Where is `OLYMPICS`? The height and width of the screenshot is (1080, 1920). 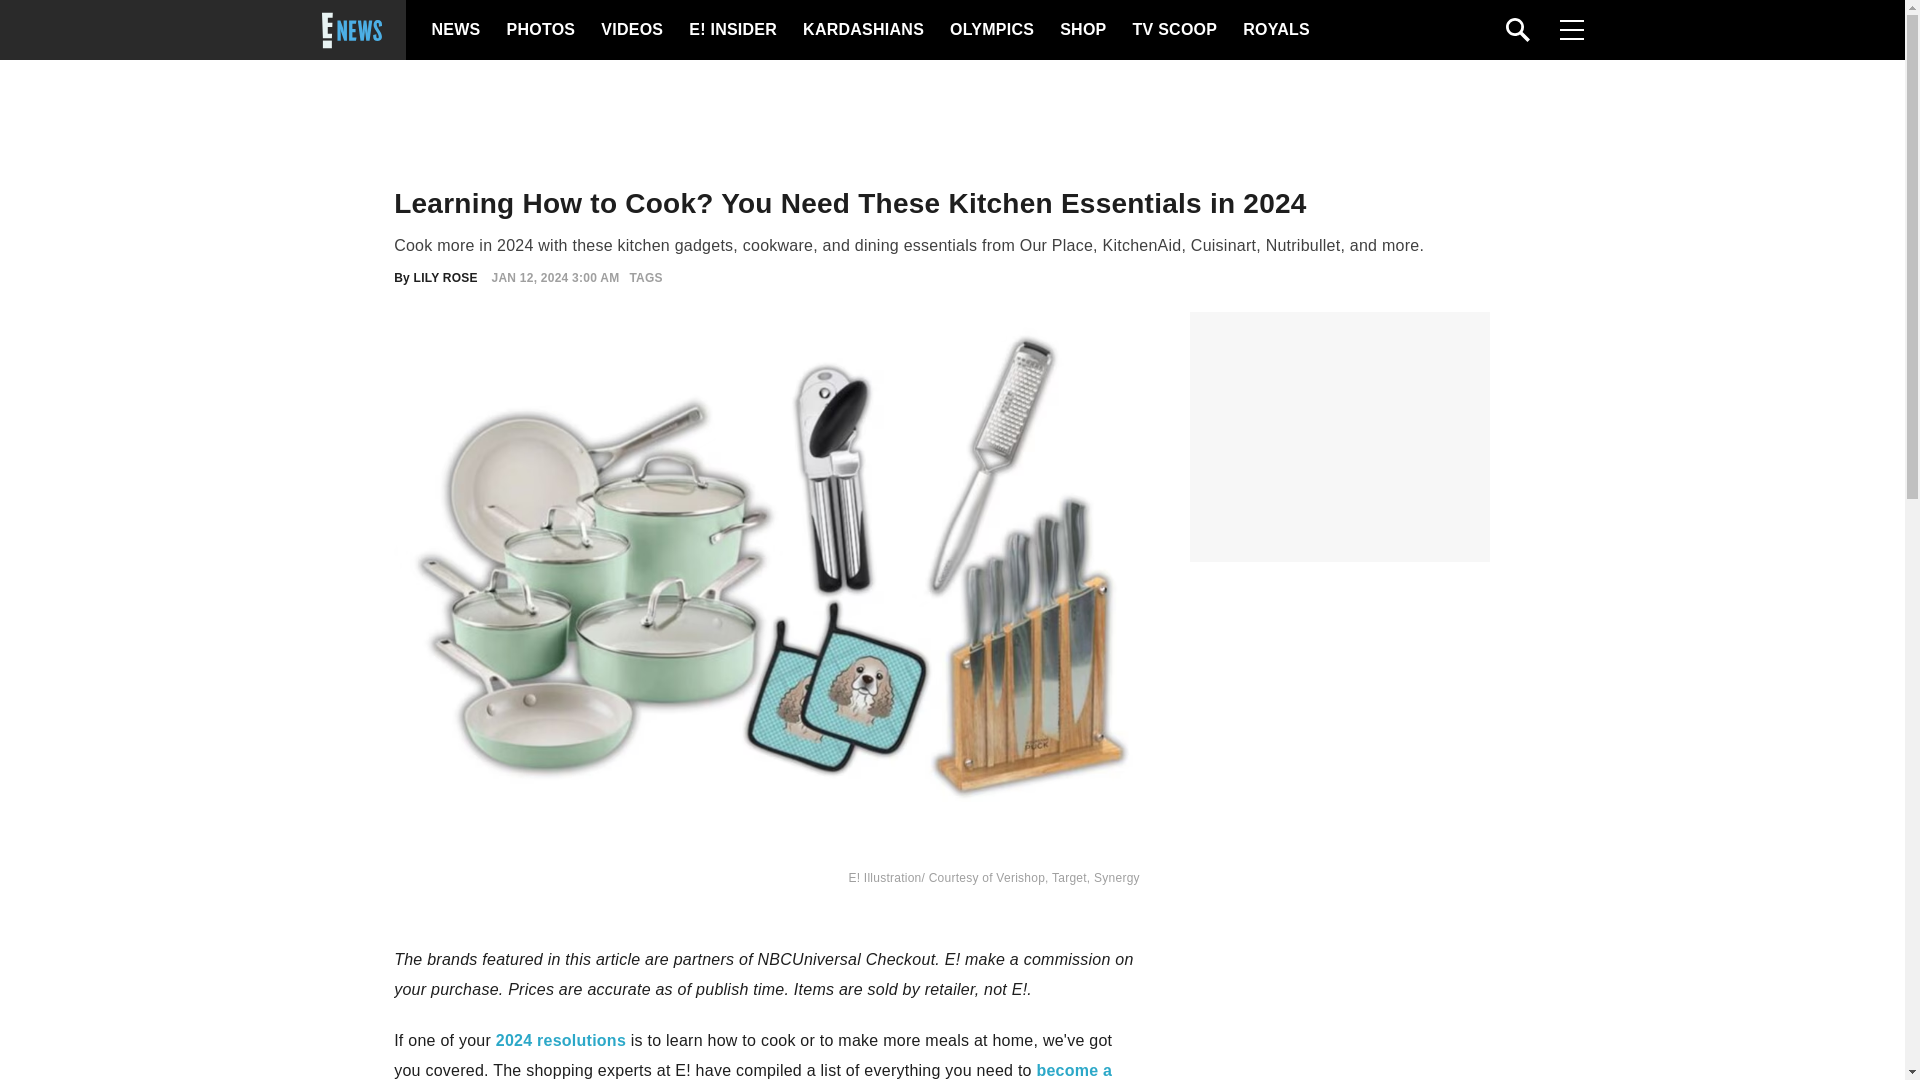 OLYMPICS is located at coordinates (991, 30).